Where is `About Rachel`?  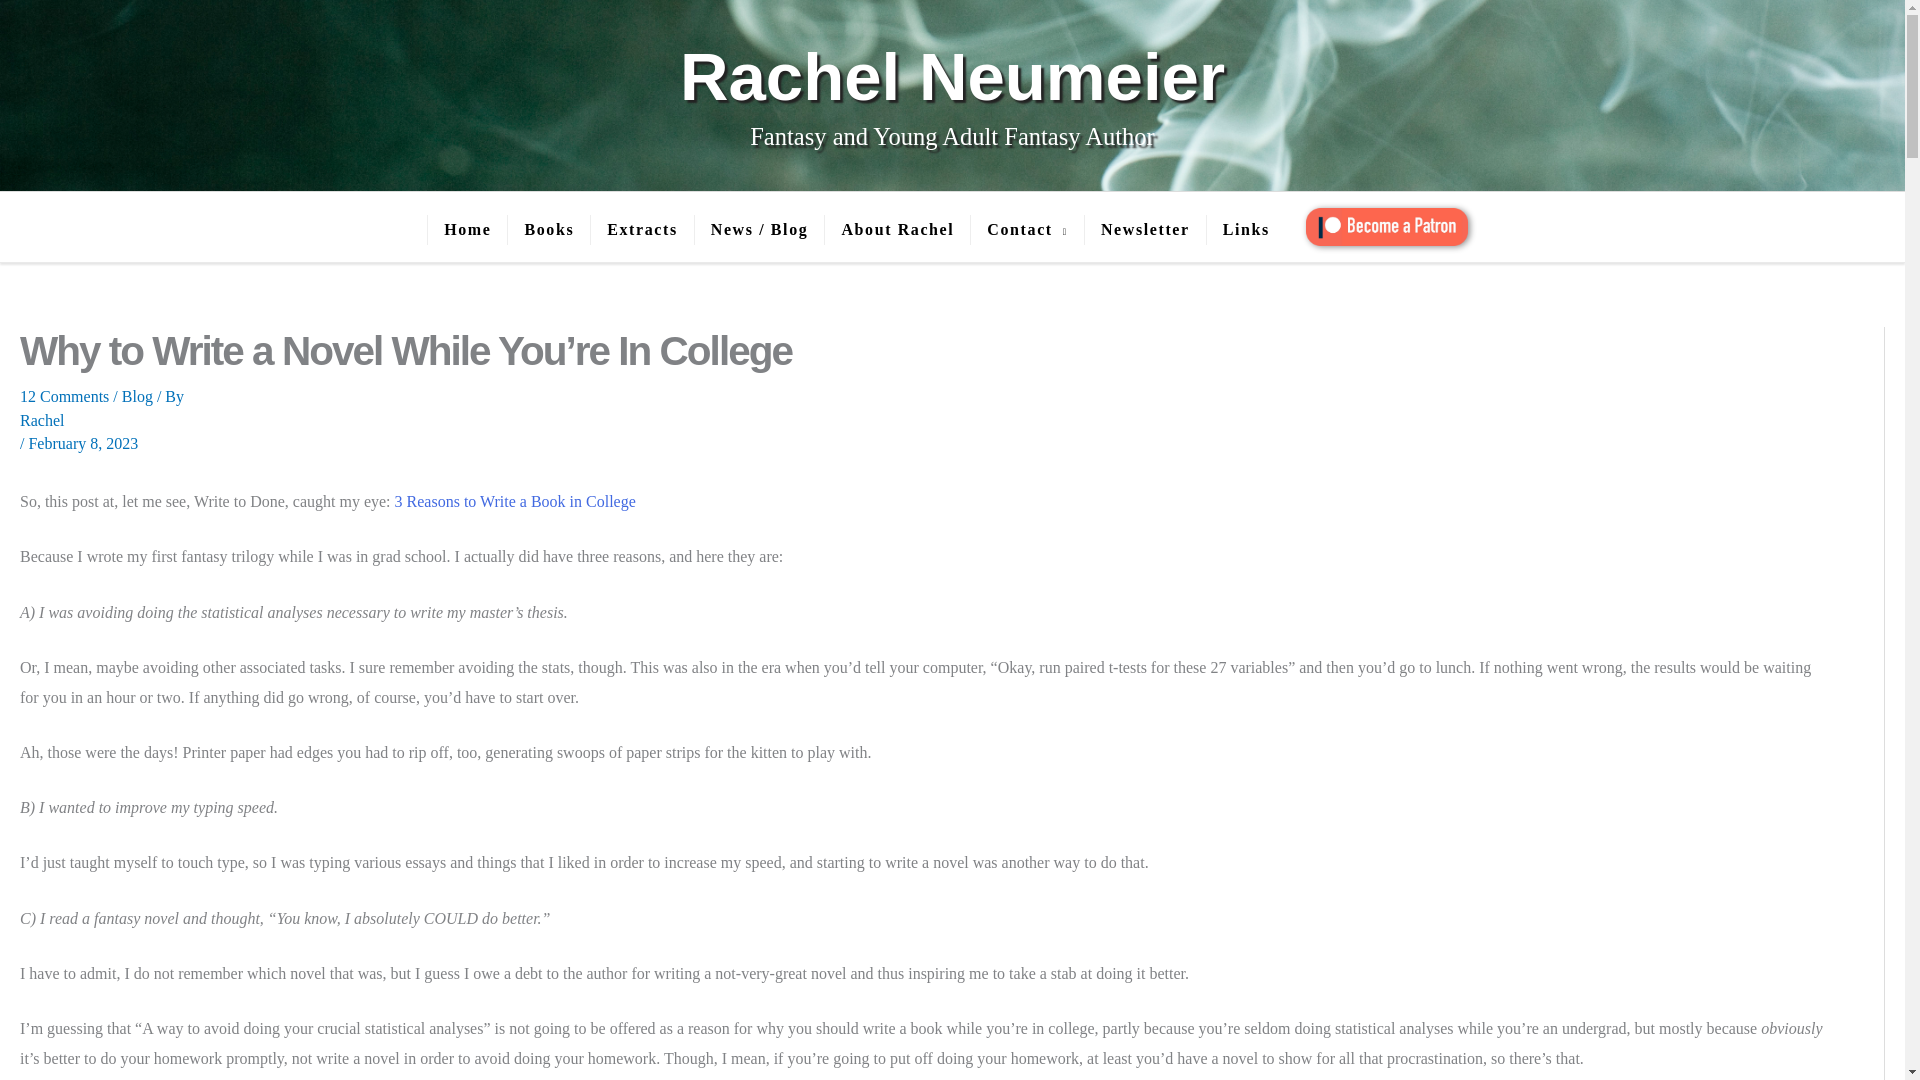 About Rachel is located at coordinates (896, 230).